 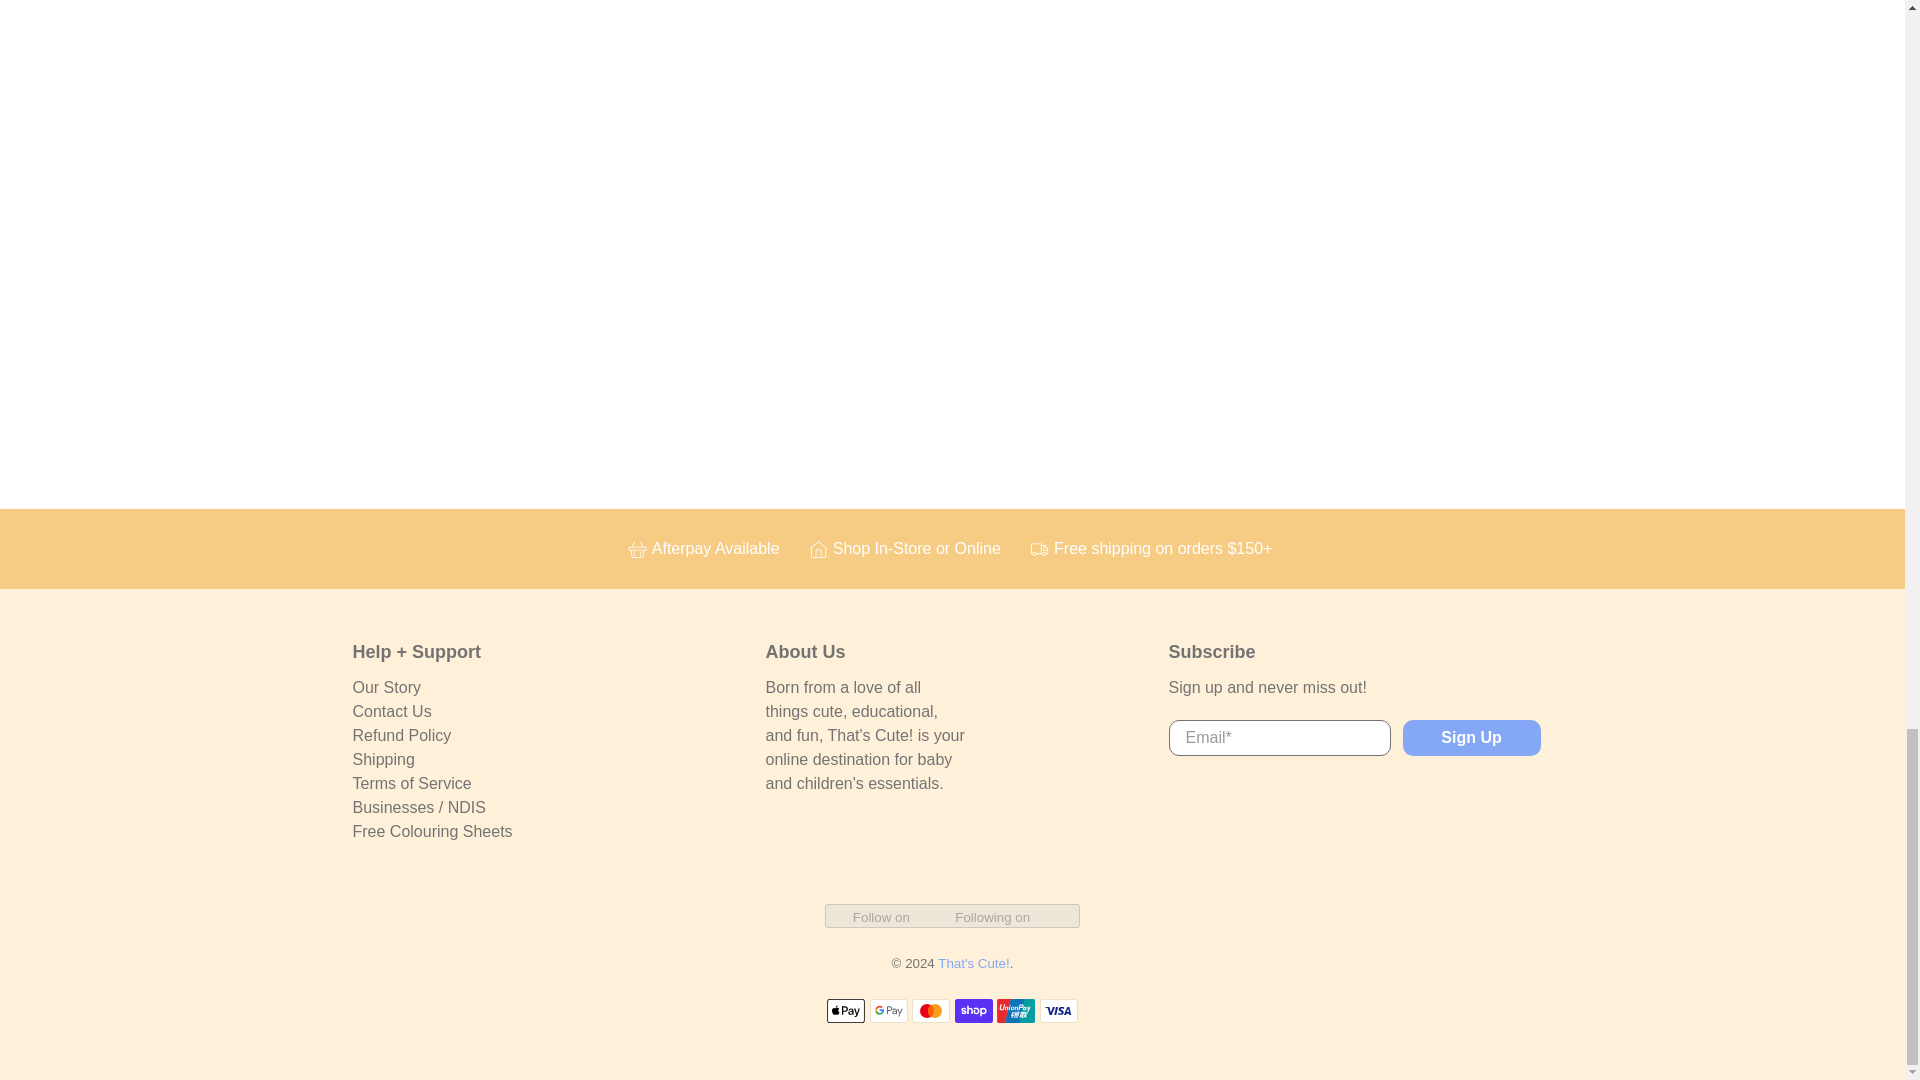 I want to click on Shop Pay, so click(x=973, y=1010).